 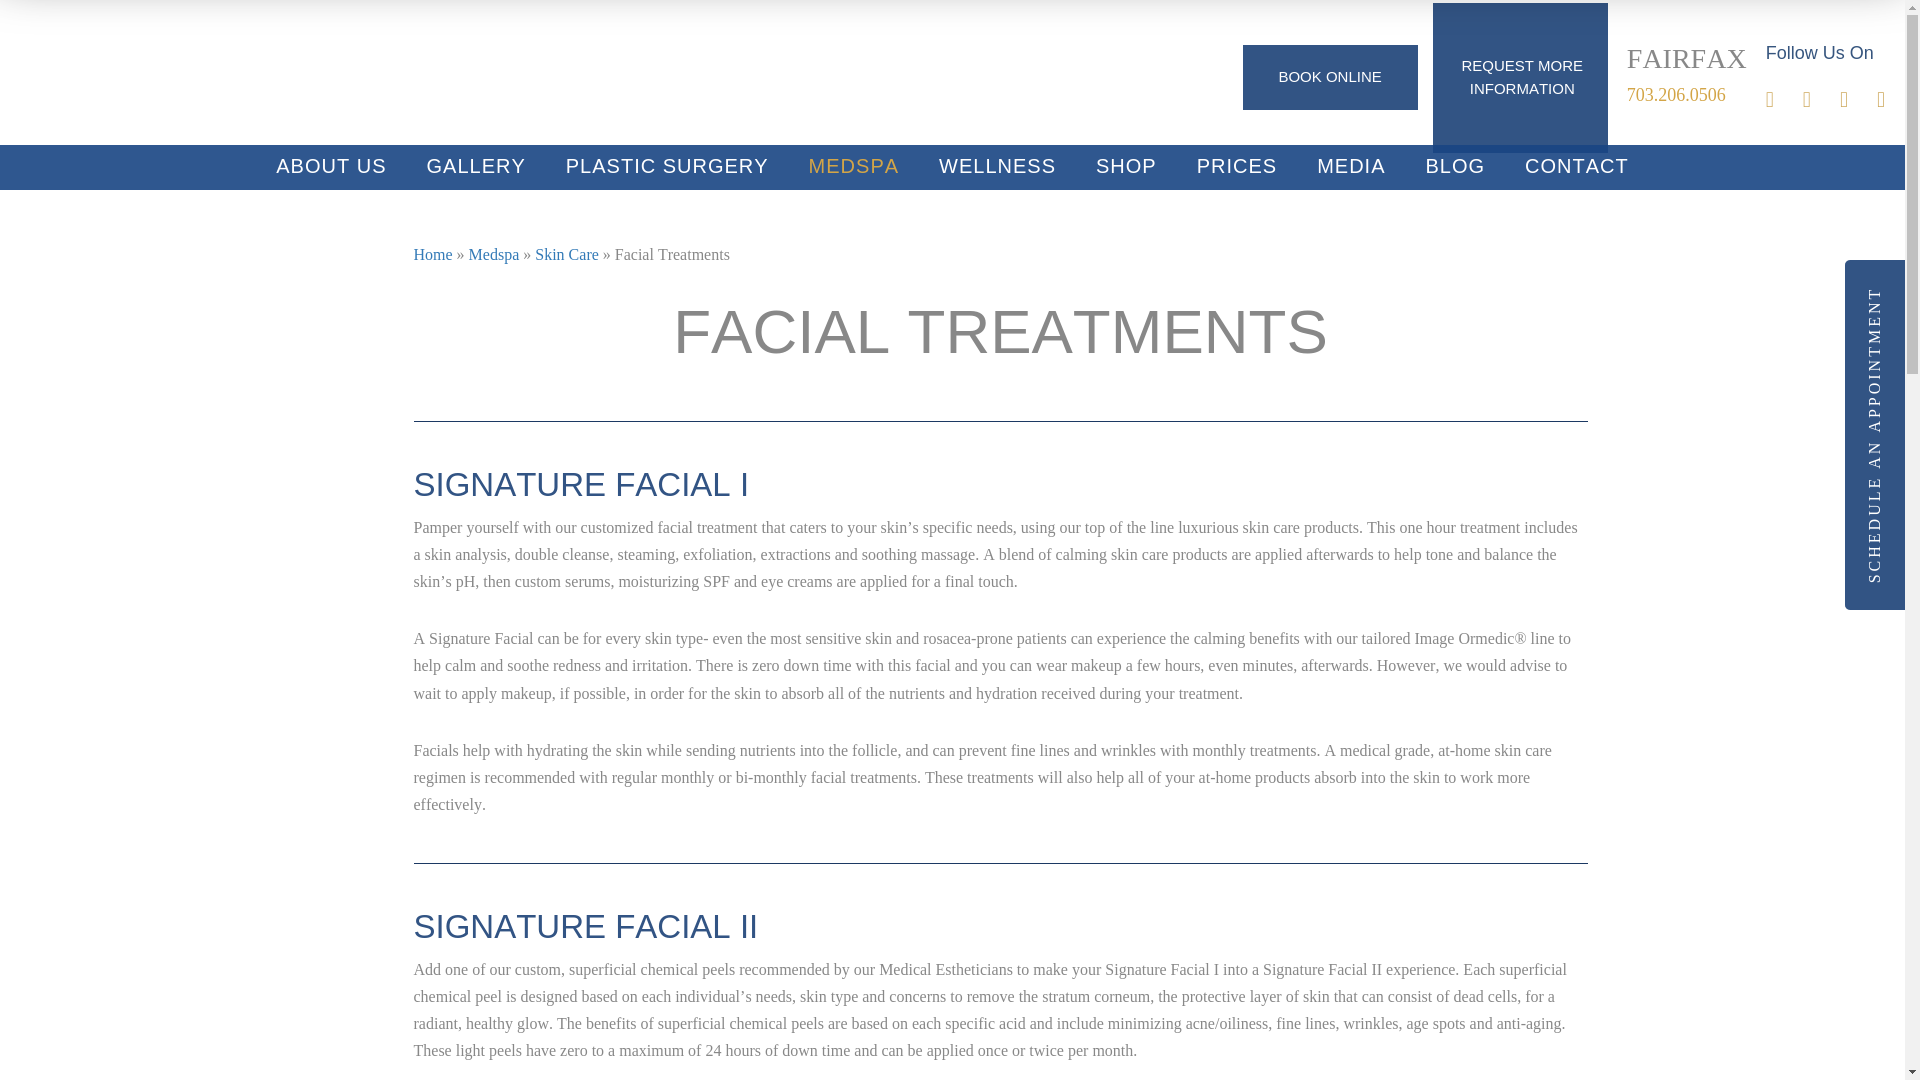 What do you see at coordinates (1784, 101) in the screenshot?
I see `facebook` at bounding box center [1784, 101].